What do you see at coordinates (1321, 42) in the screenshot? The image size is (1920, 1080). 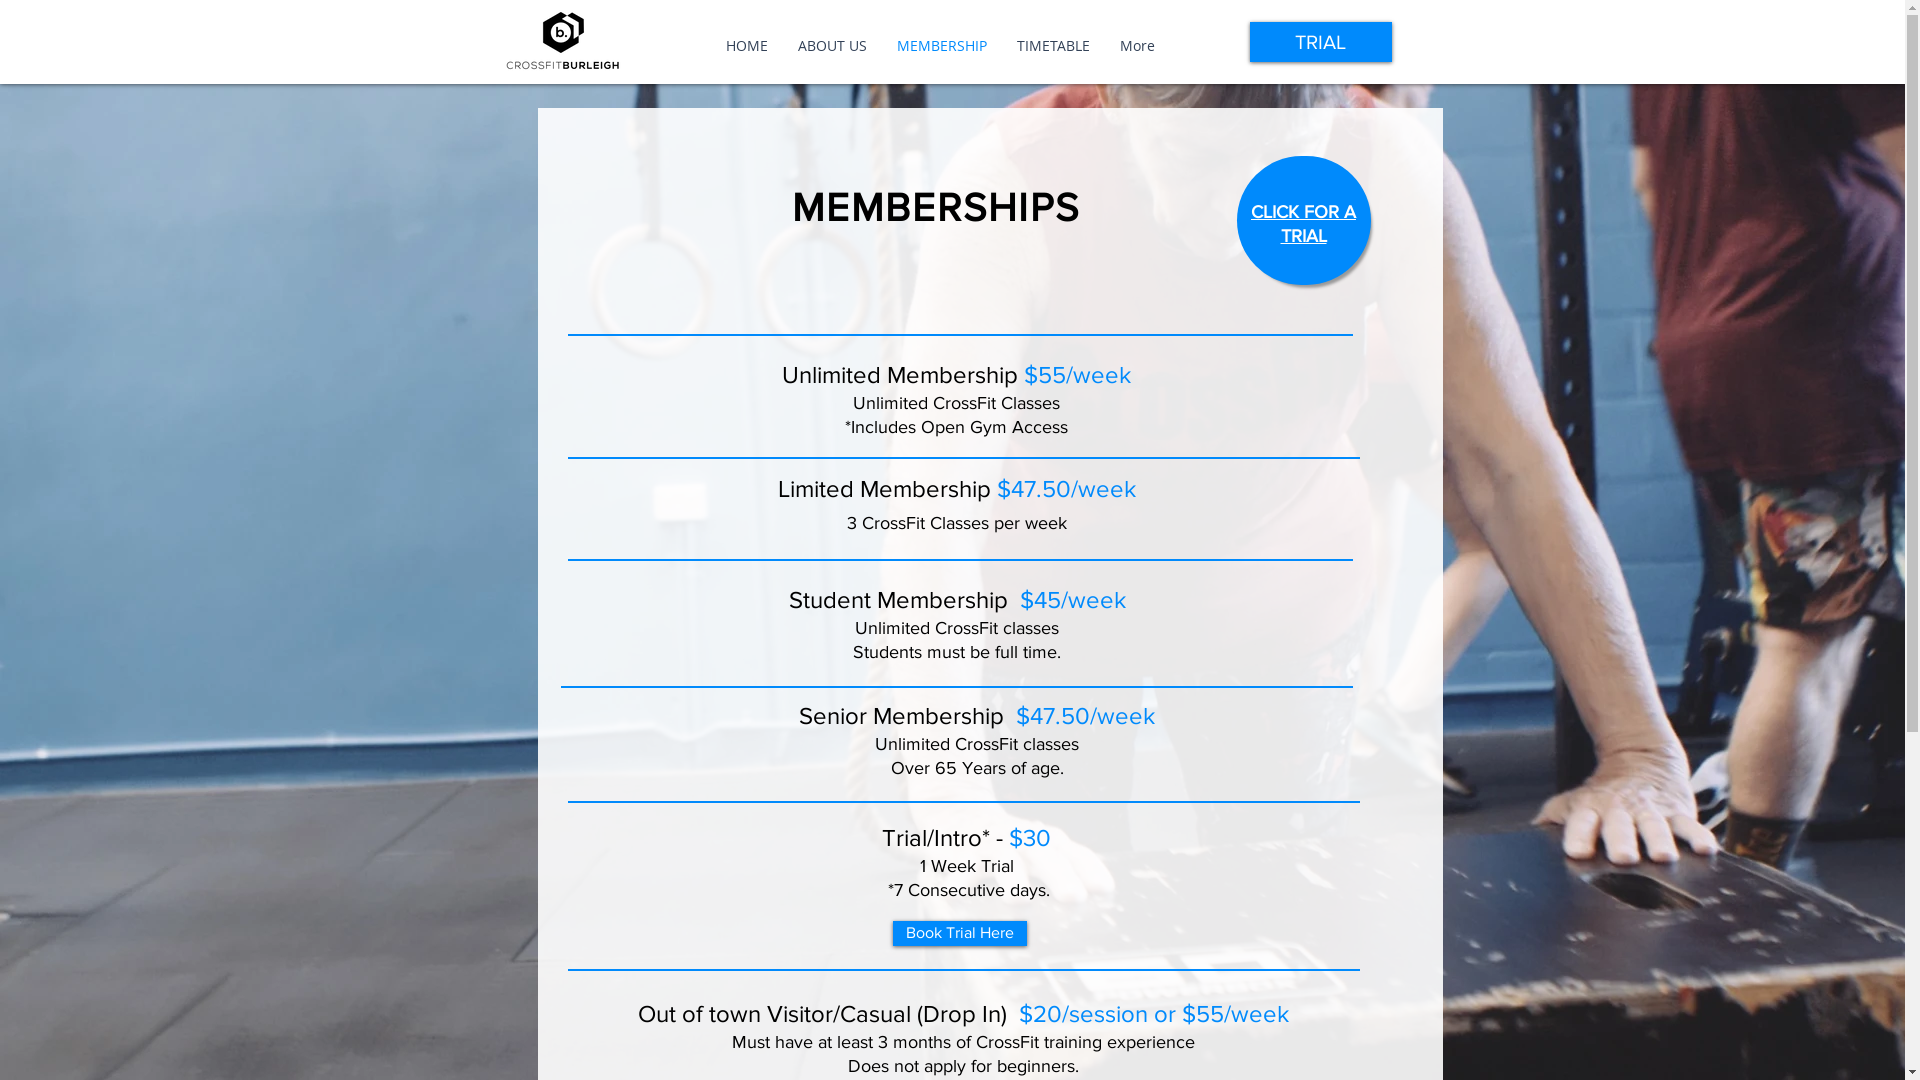 I see `TRIAL` at bounding box center [1321, 42].